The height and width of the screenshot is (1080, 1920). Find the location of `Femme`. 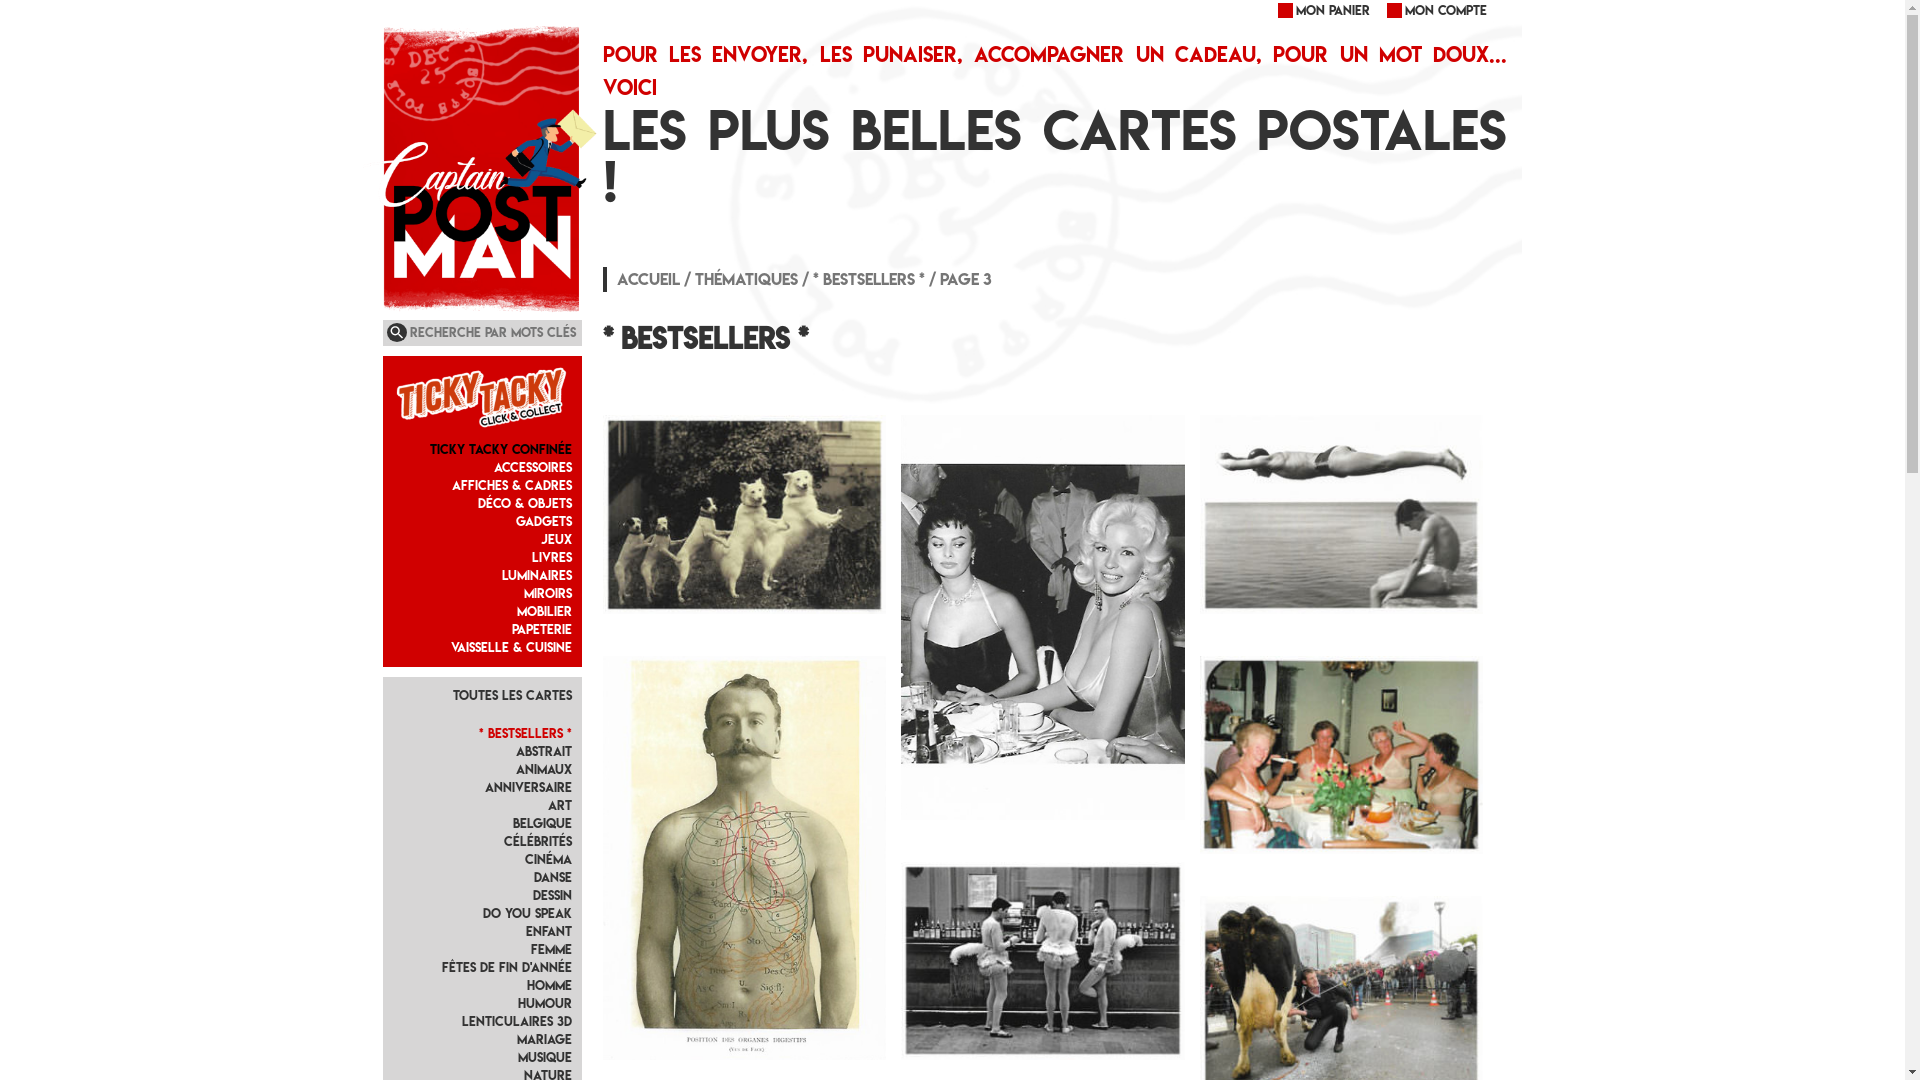

Femme is located at coordinates (552, 950).